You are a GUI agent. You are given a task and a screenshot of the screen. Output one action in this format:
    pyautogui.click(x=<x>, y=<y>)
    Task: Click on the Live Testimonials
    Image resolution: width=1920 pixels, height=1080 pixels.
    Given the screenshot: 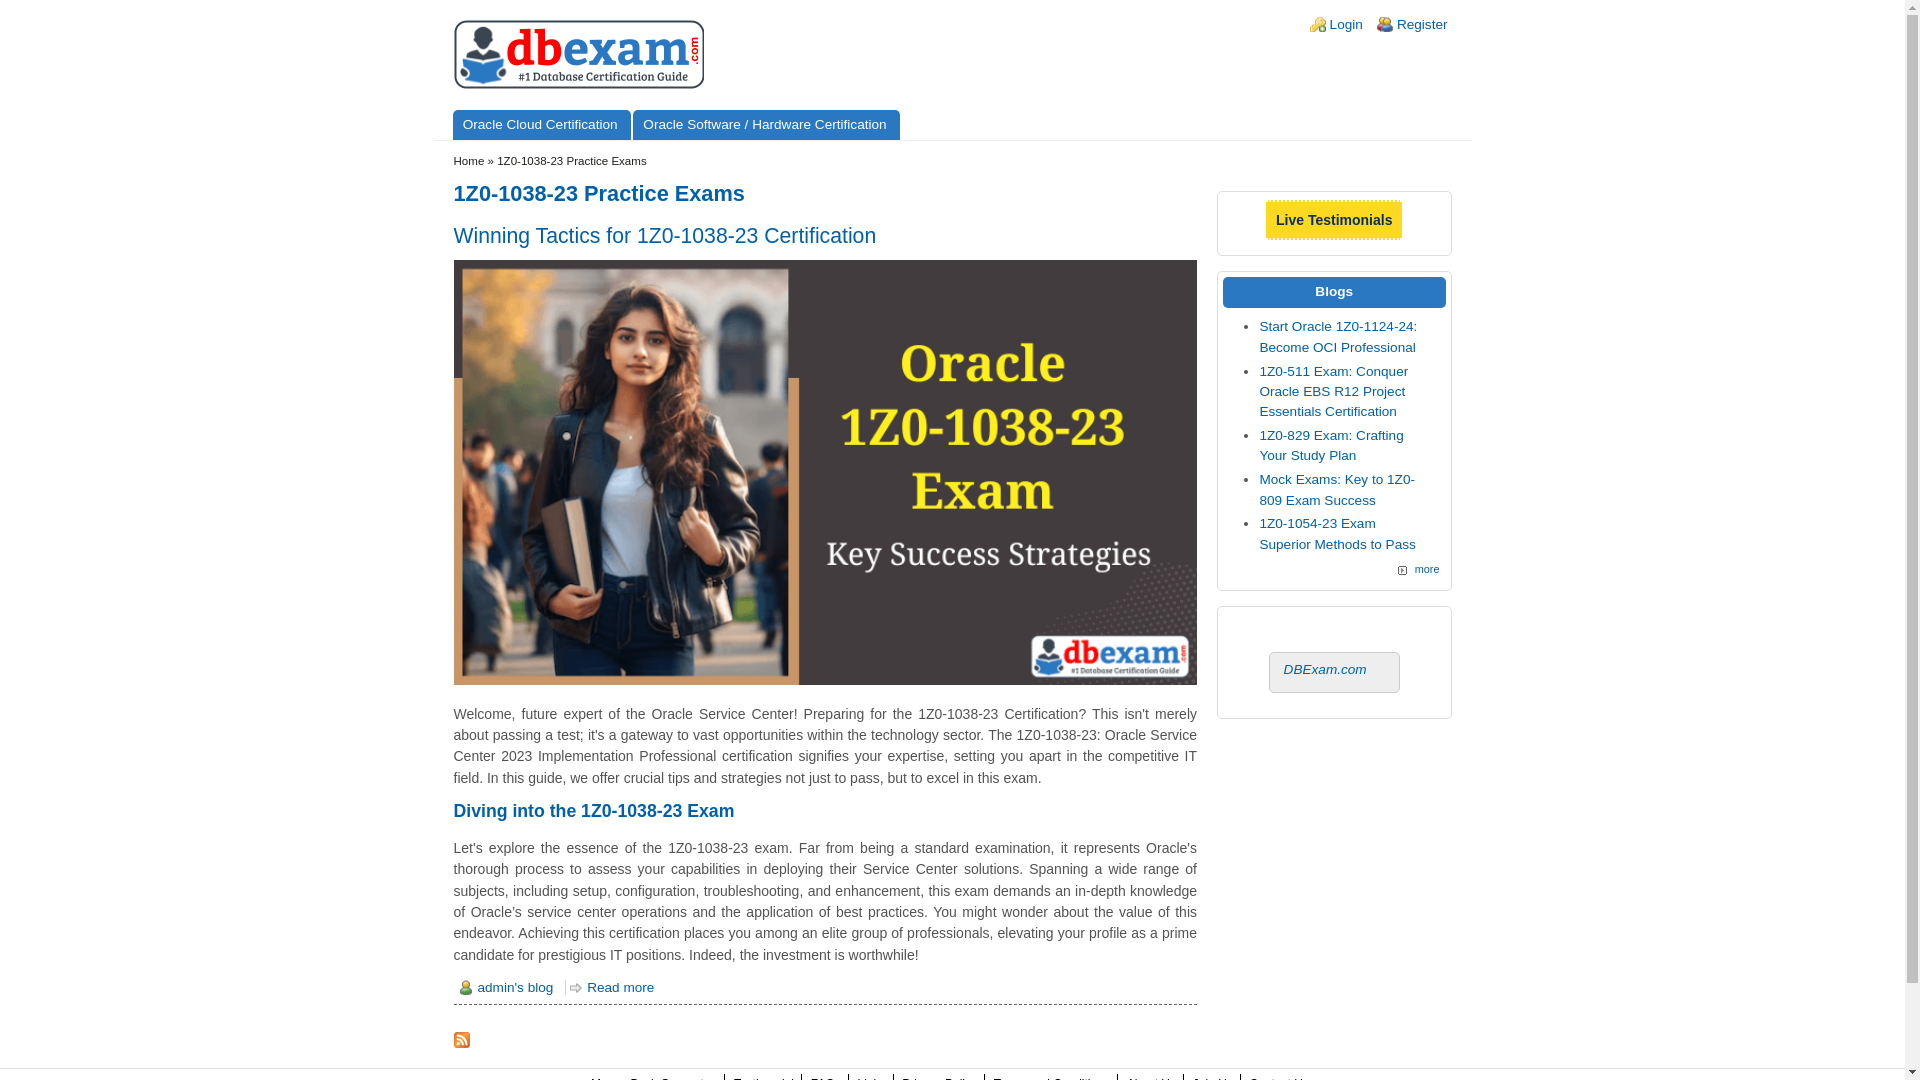 What is the action you would take?
    pyautogui.click(x=1333, y=220)
    